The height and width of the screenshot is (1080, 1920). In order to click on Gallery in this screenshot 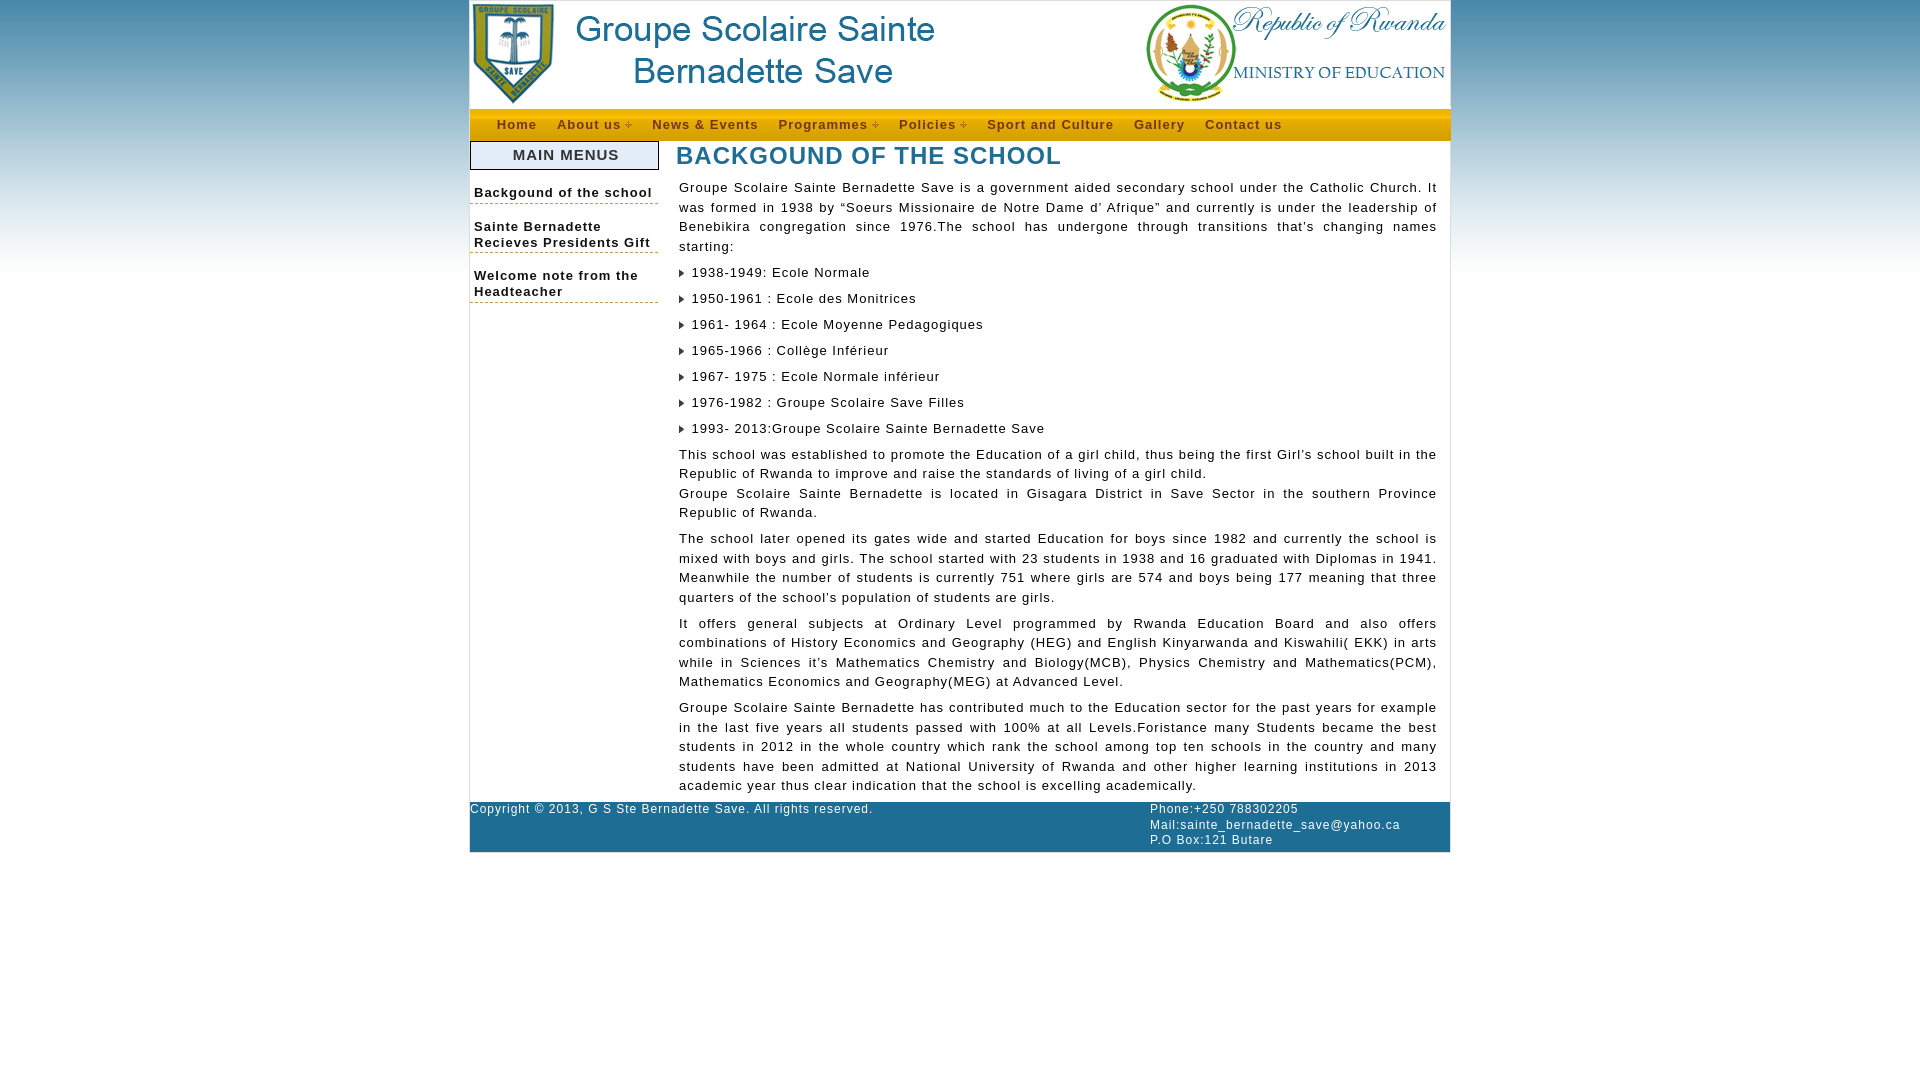, I will do `click(1160, 124)`.